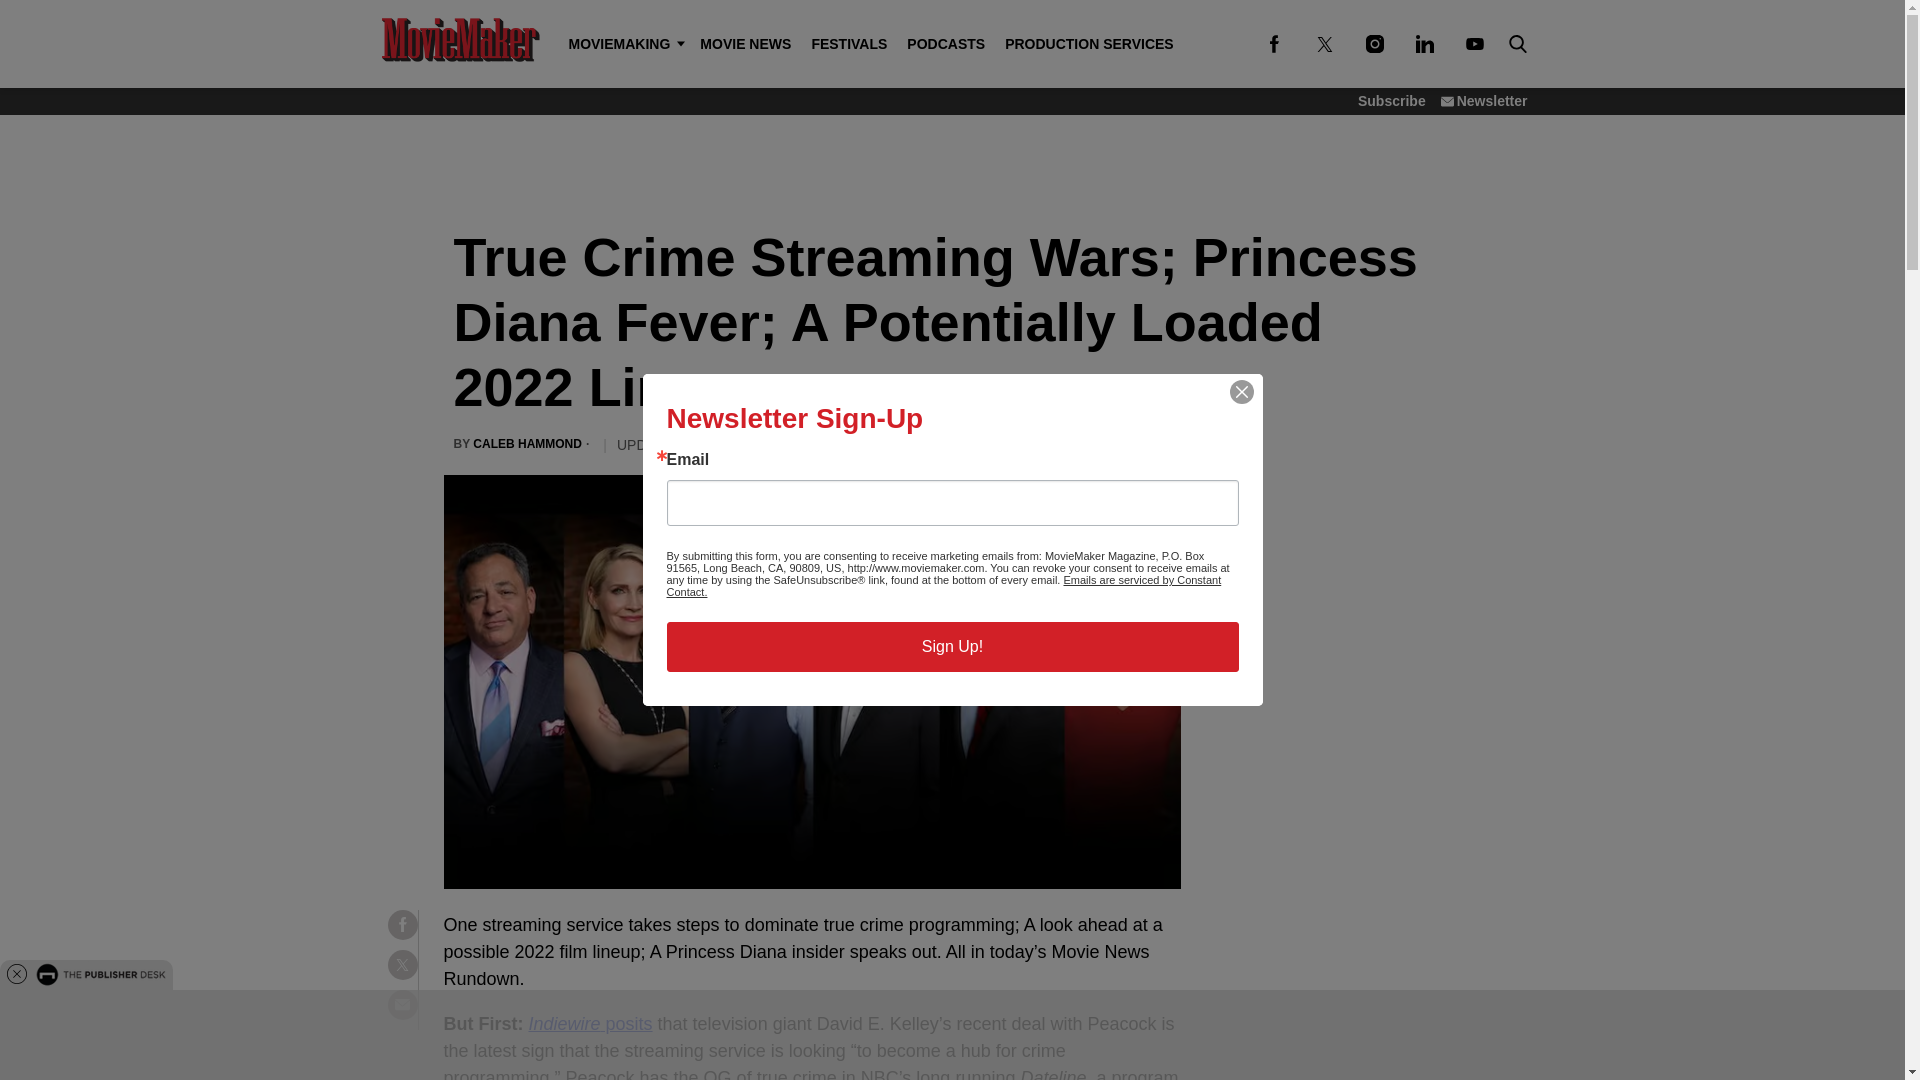 The width and height of the screenshot is (1920, 1080). Describe the element at coordinates (402, 924) in the screenshot. I see `Share on Facebook` at that location.